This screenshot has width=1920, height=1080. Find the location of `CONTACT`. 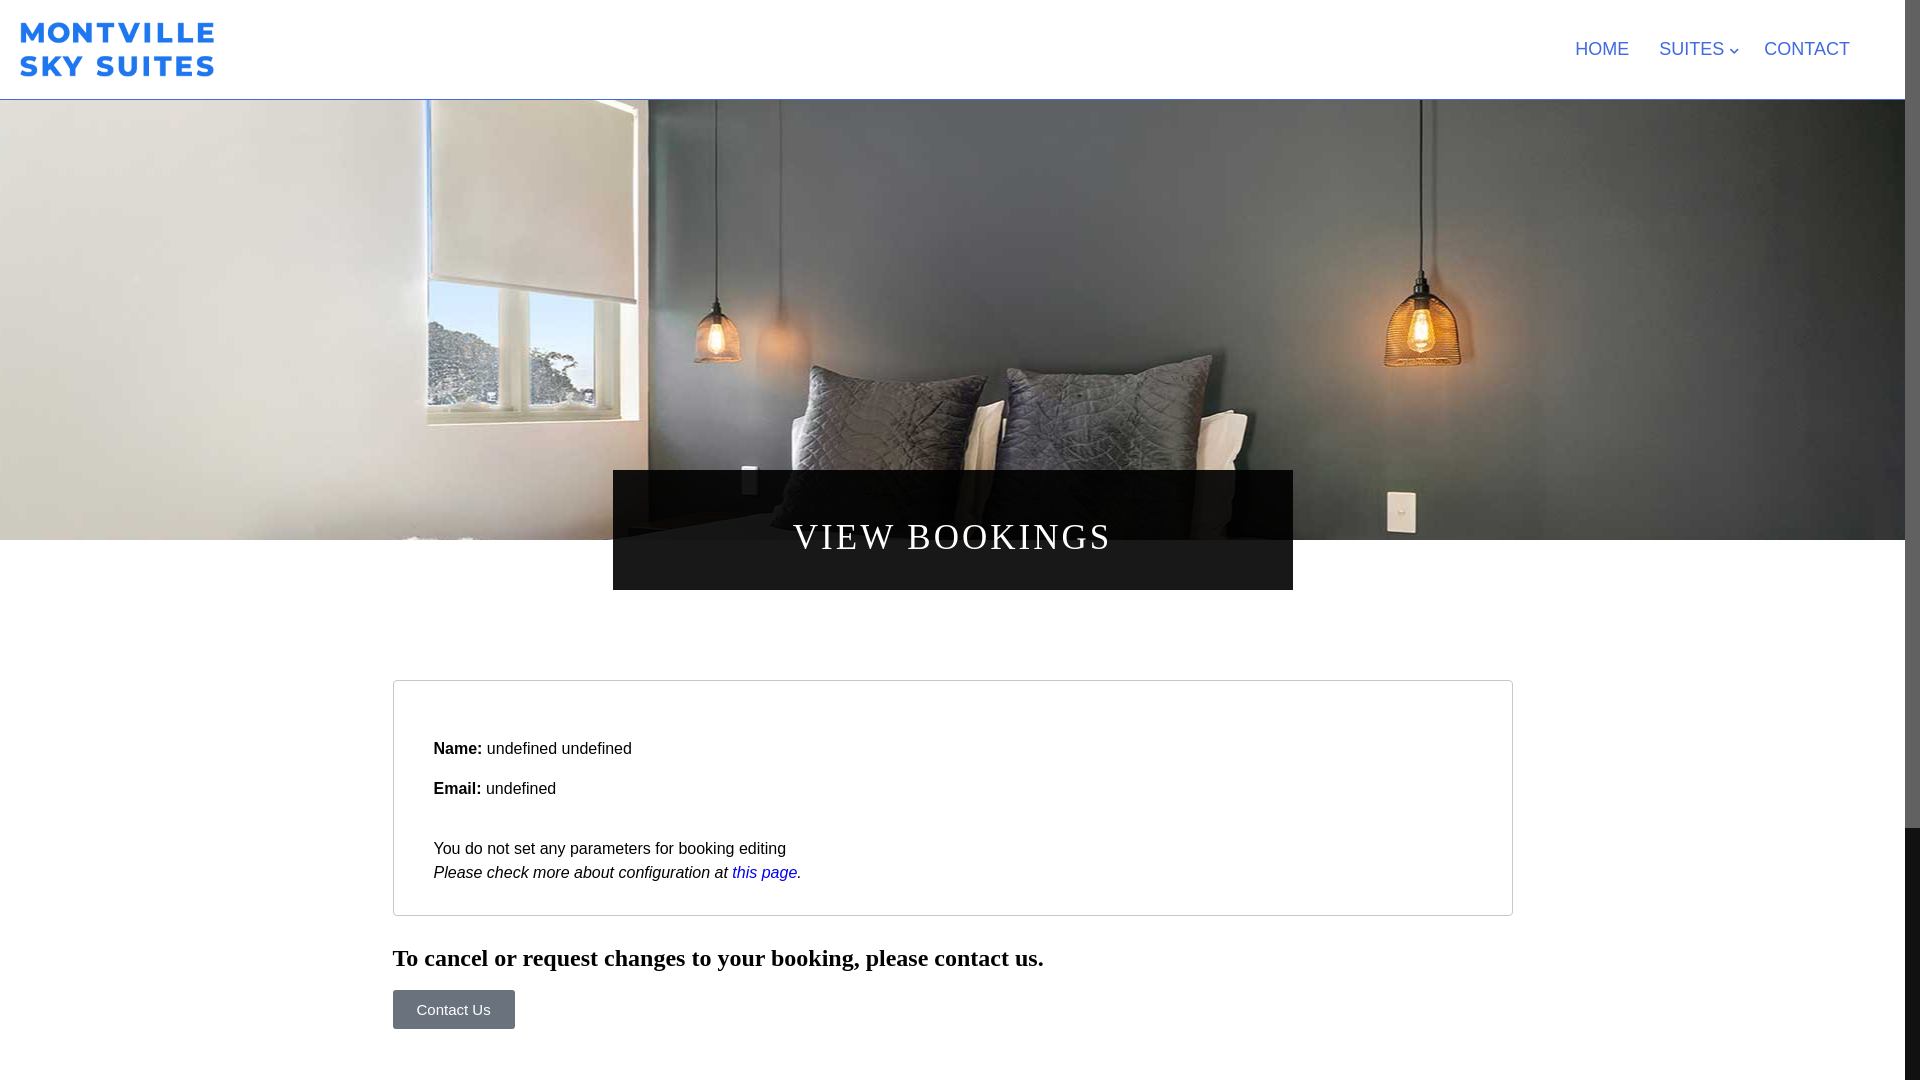

CONTACT is located at coordinates (1807, 50).